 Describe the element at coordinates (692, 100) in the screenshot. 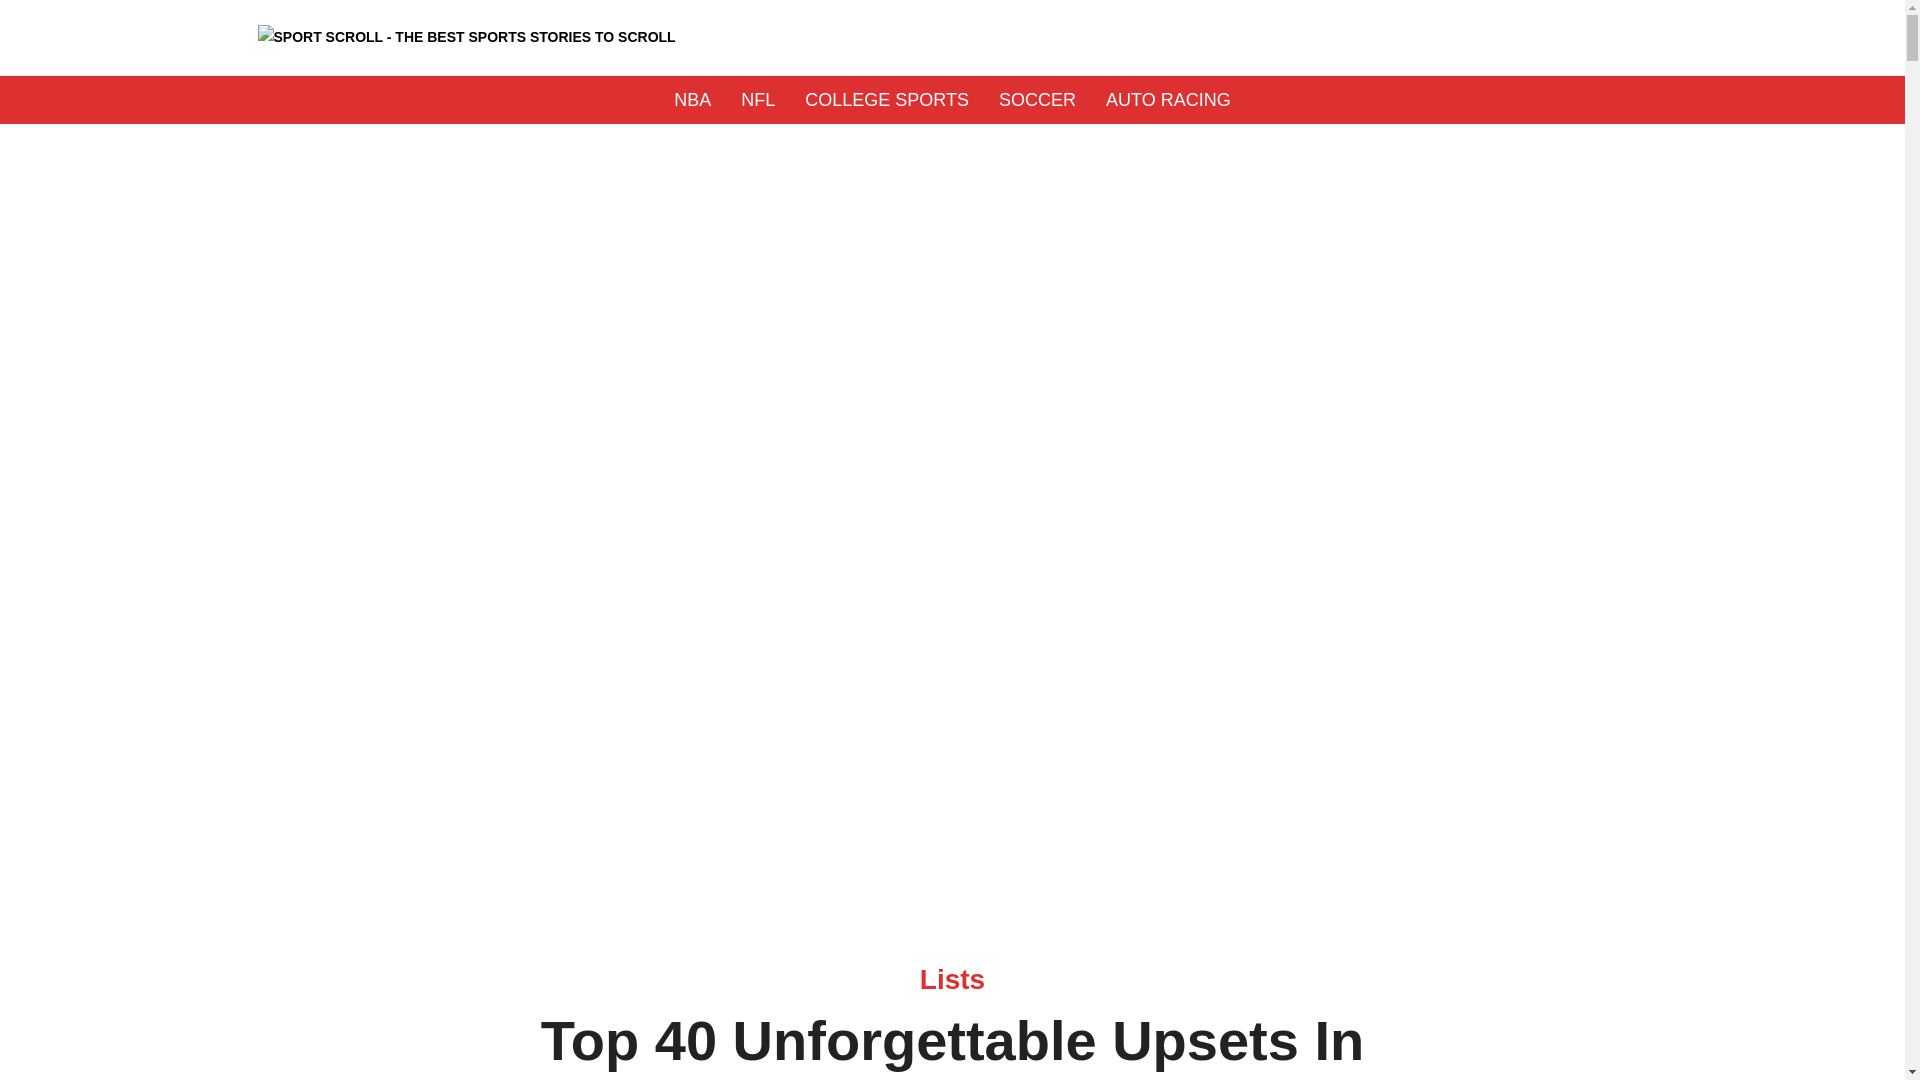

I see `NBA` at that location.